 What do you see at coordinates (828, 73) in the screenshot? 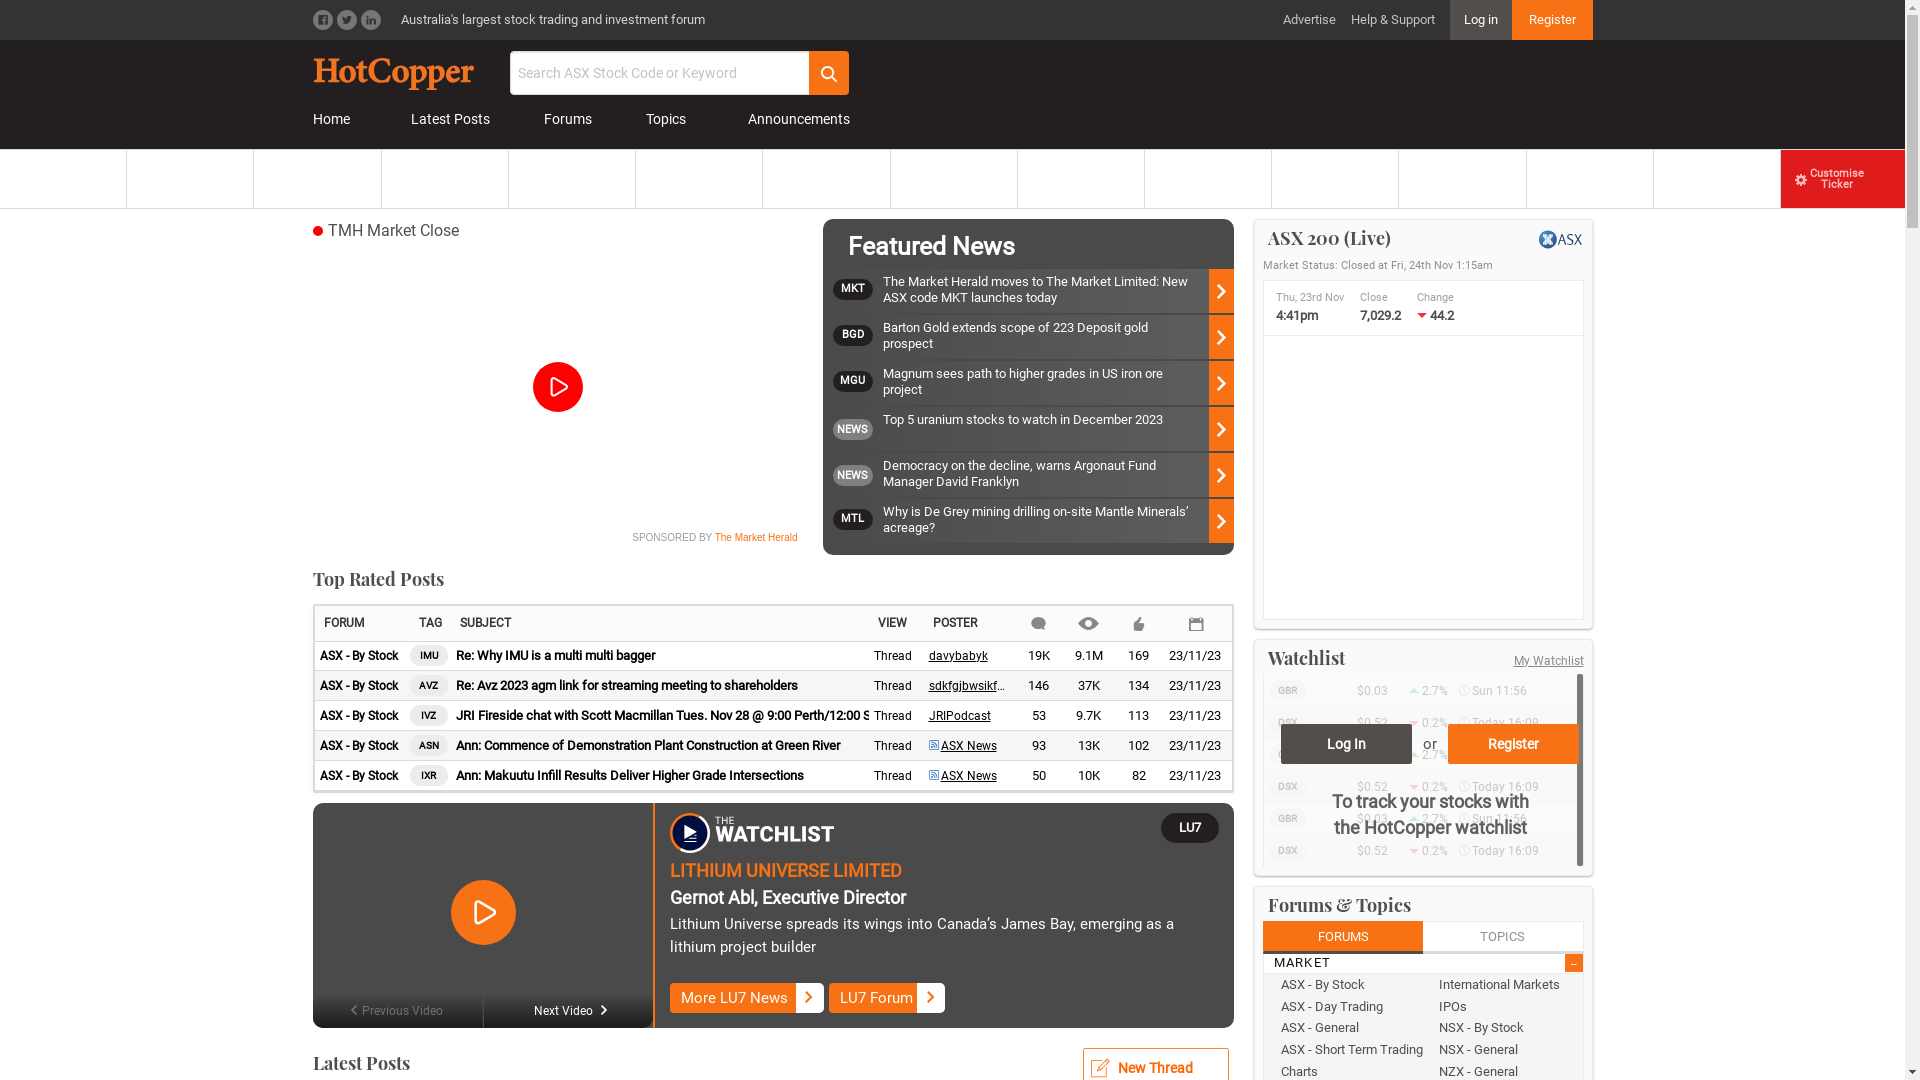
I see `search Created with Sketch.` at bounding box center [828, 73].